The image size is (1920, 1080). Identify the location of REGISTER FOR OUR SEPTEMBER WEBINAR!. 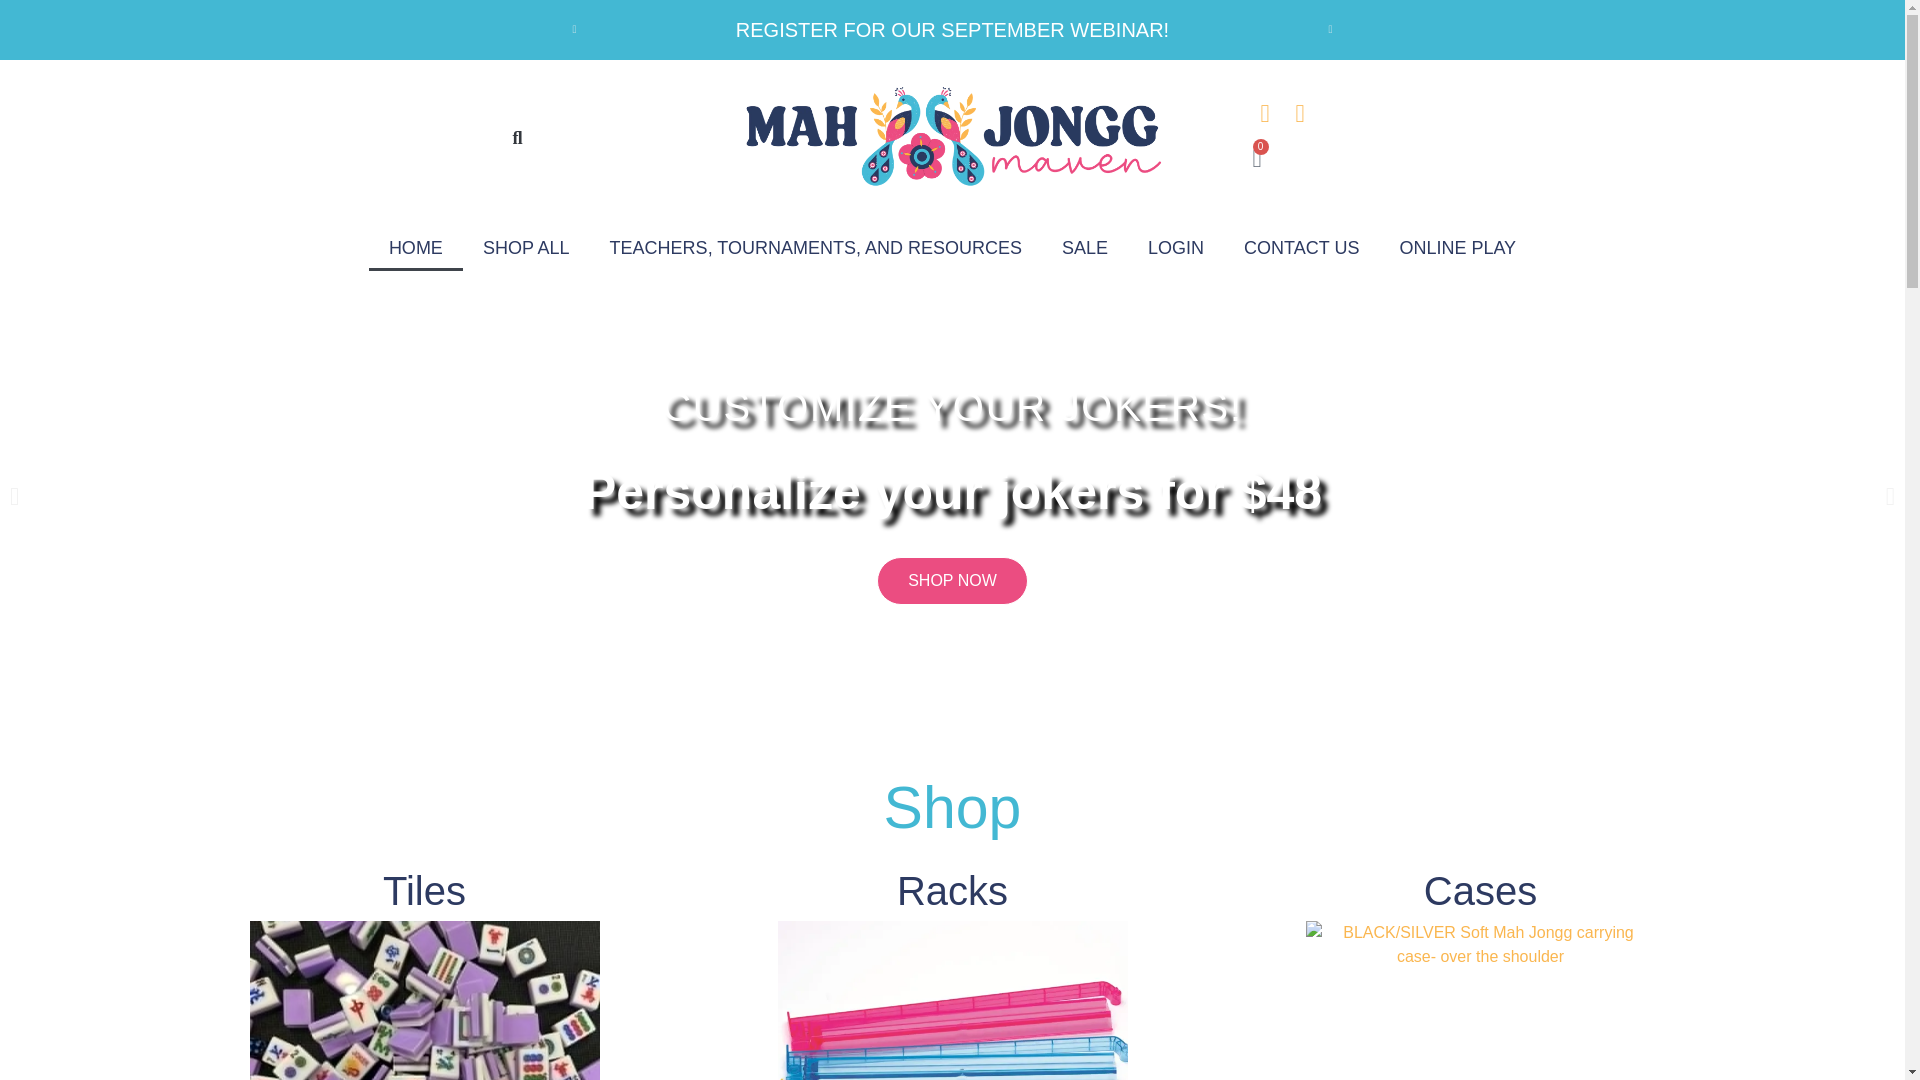
(952, 30).